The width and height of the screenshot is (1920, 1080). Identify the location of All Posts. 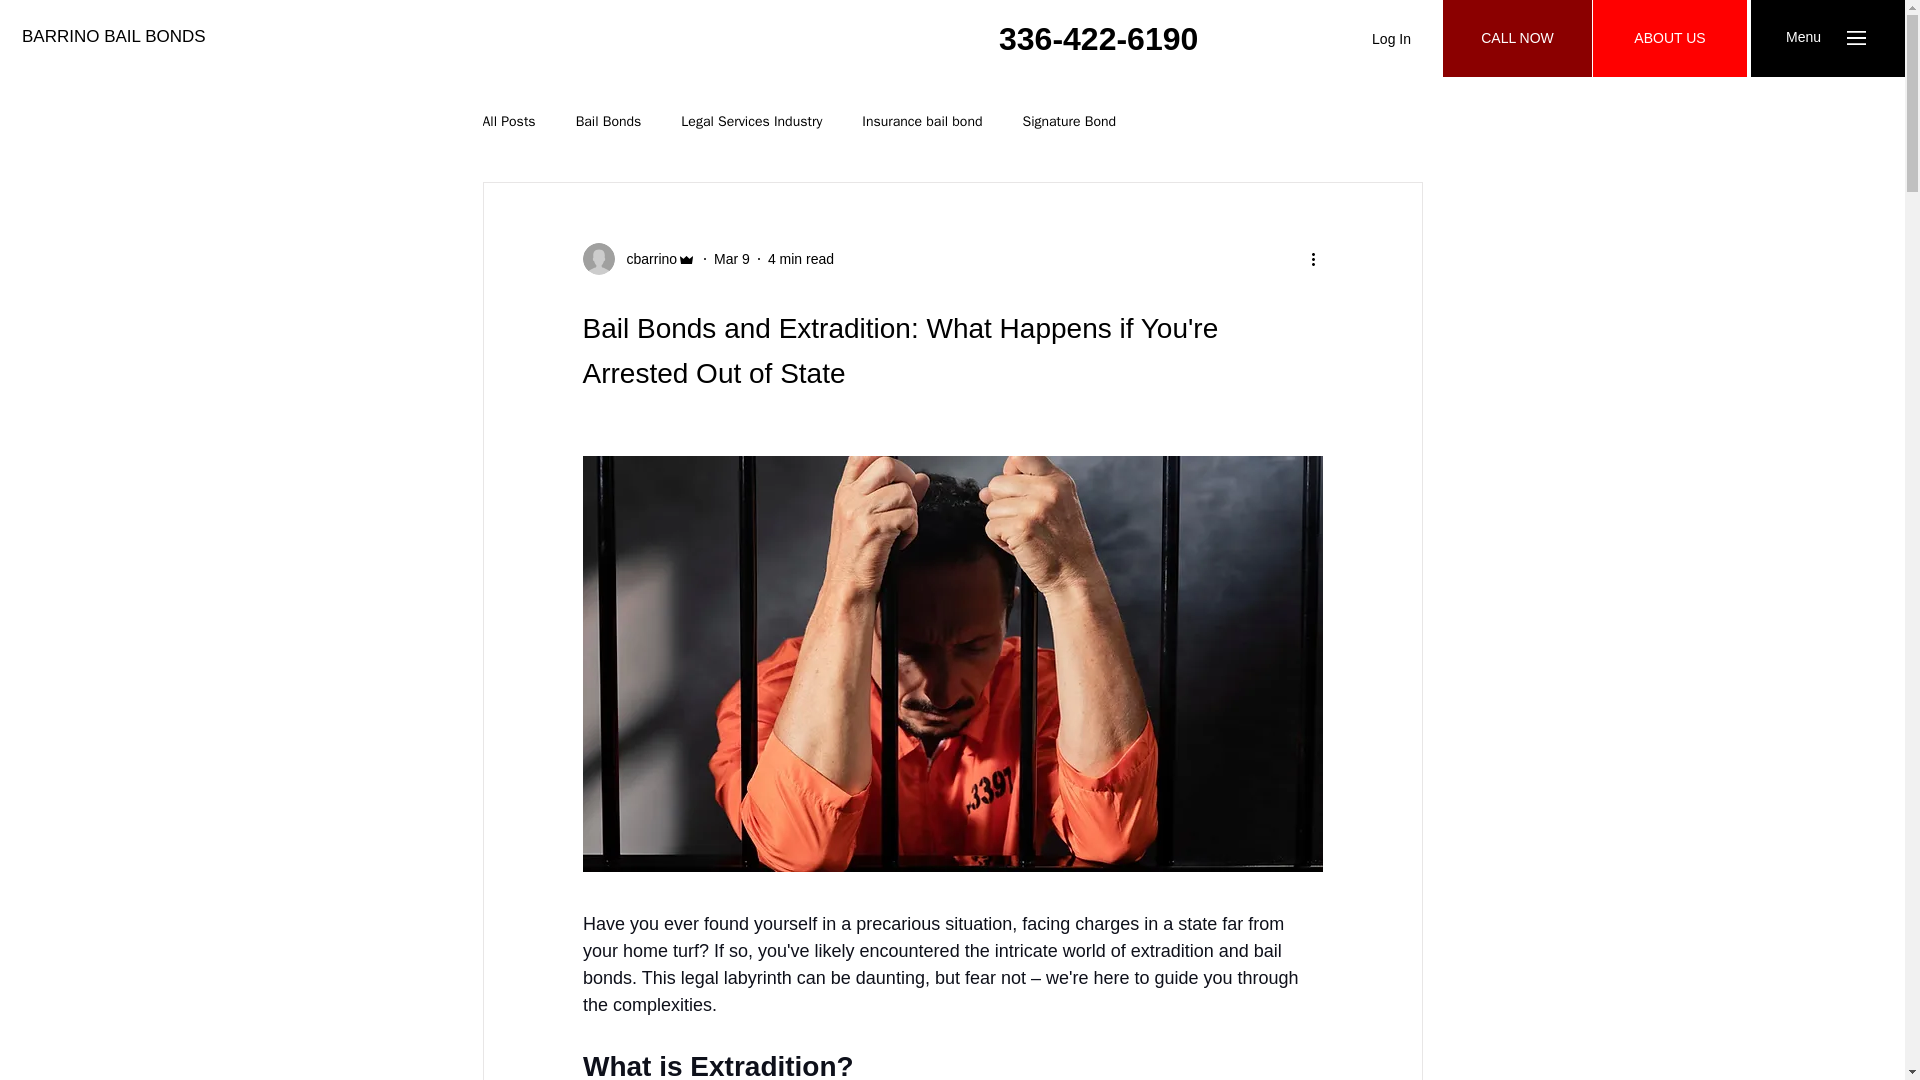
(508, 122).